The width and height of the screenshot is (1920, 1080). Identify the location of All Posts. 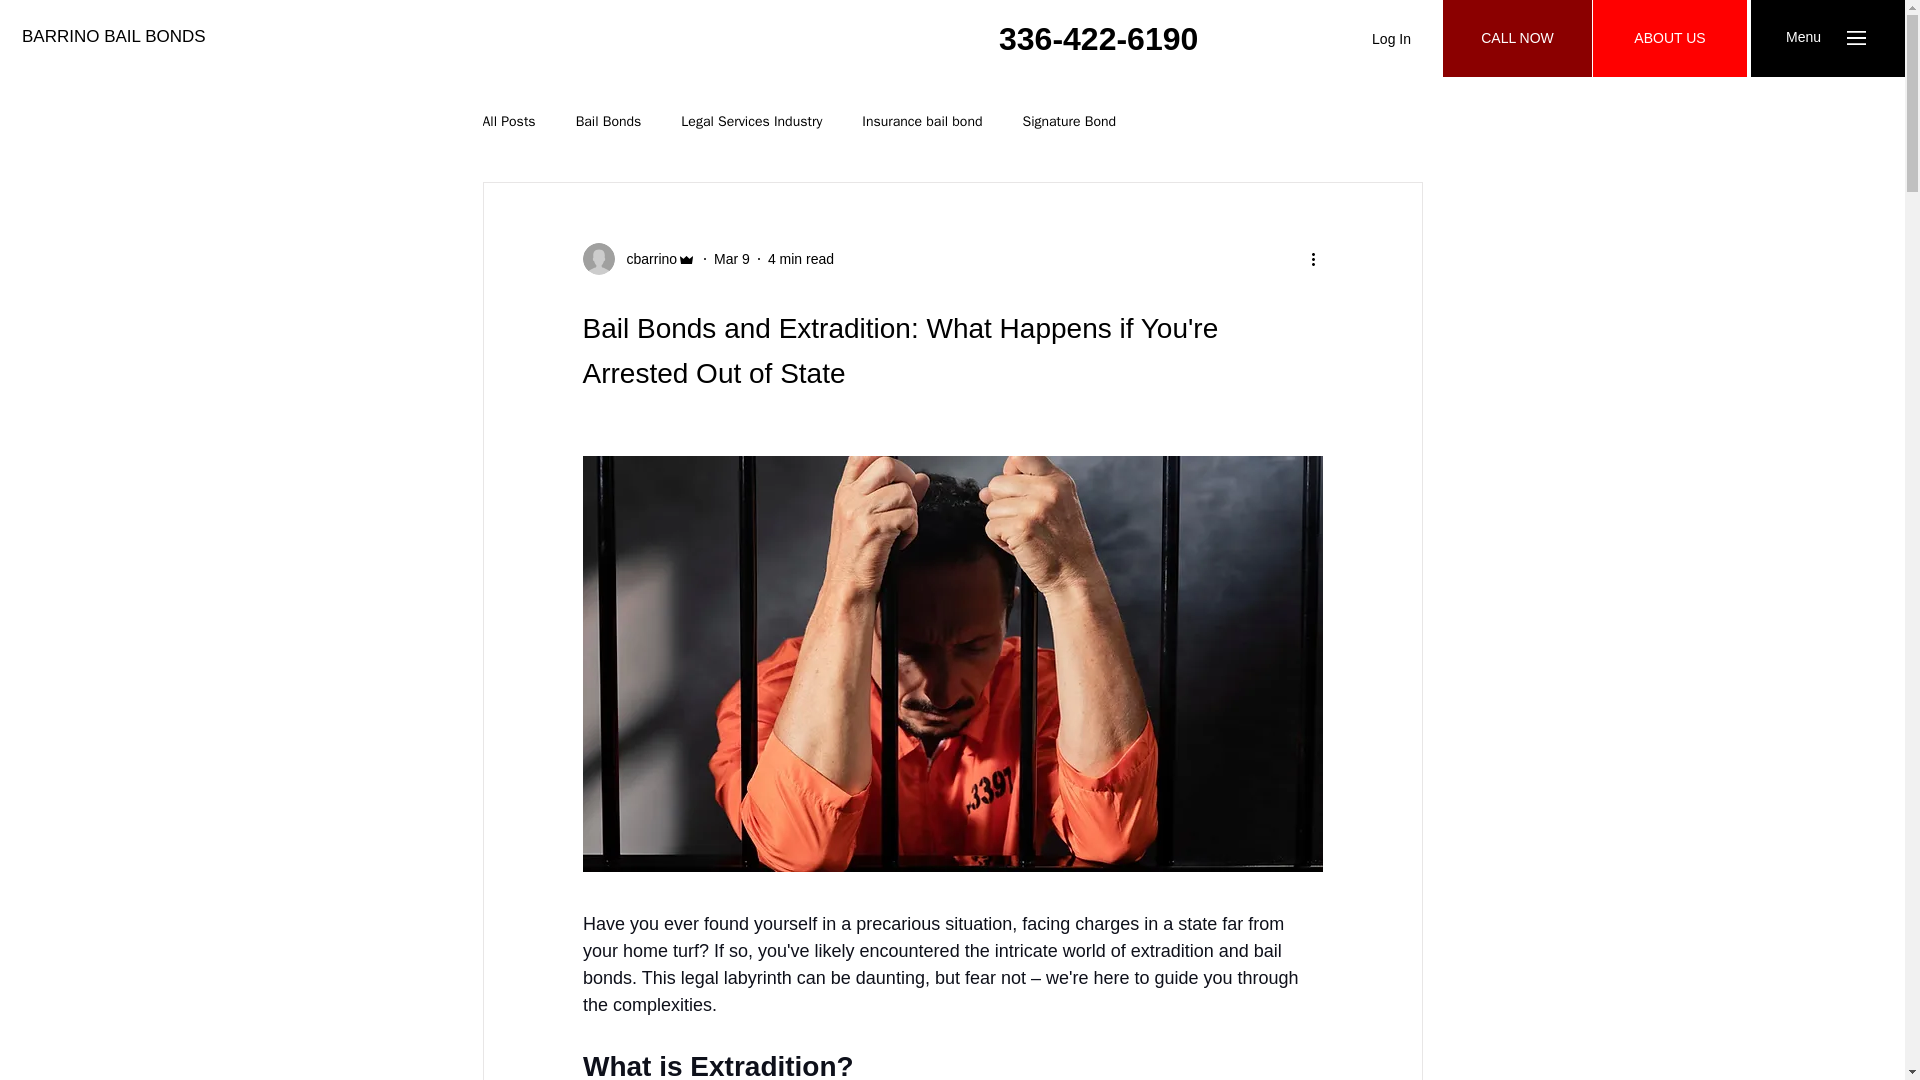
(508, 122).